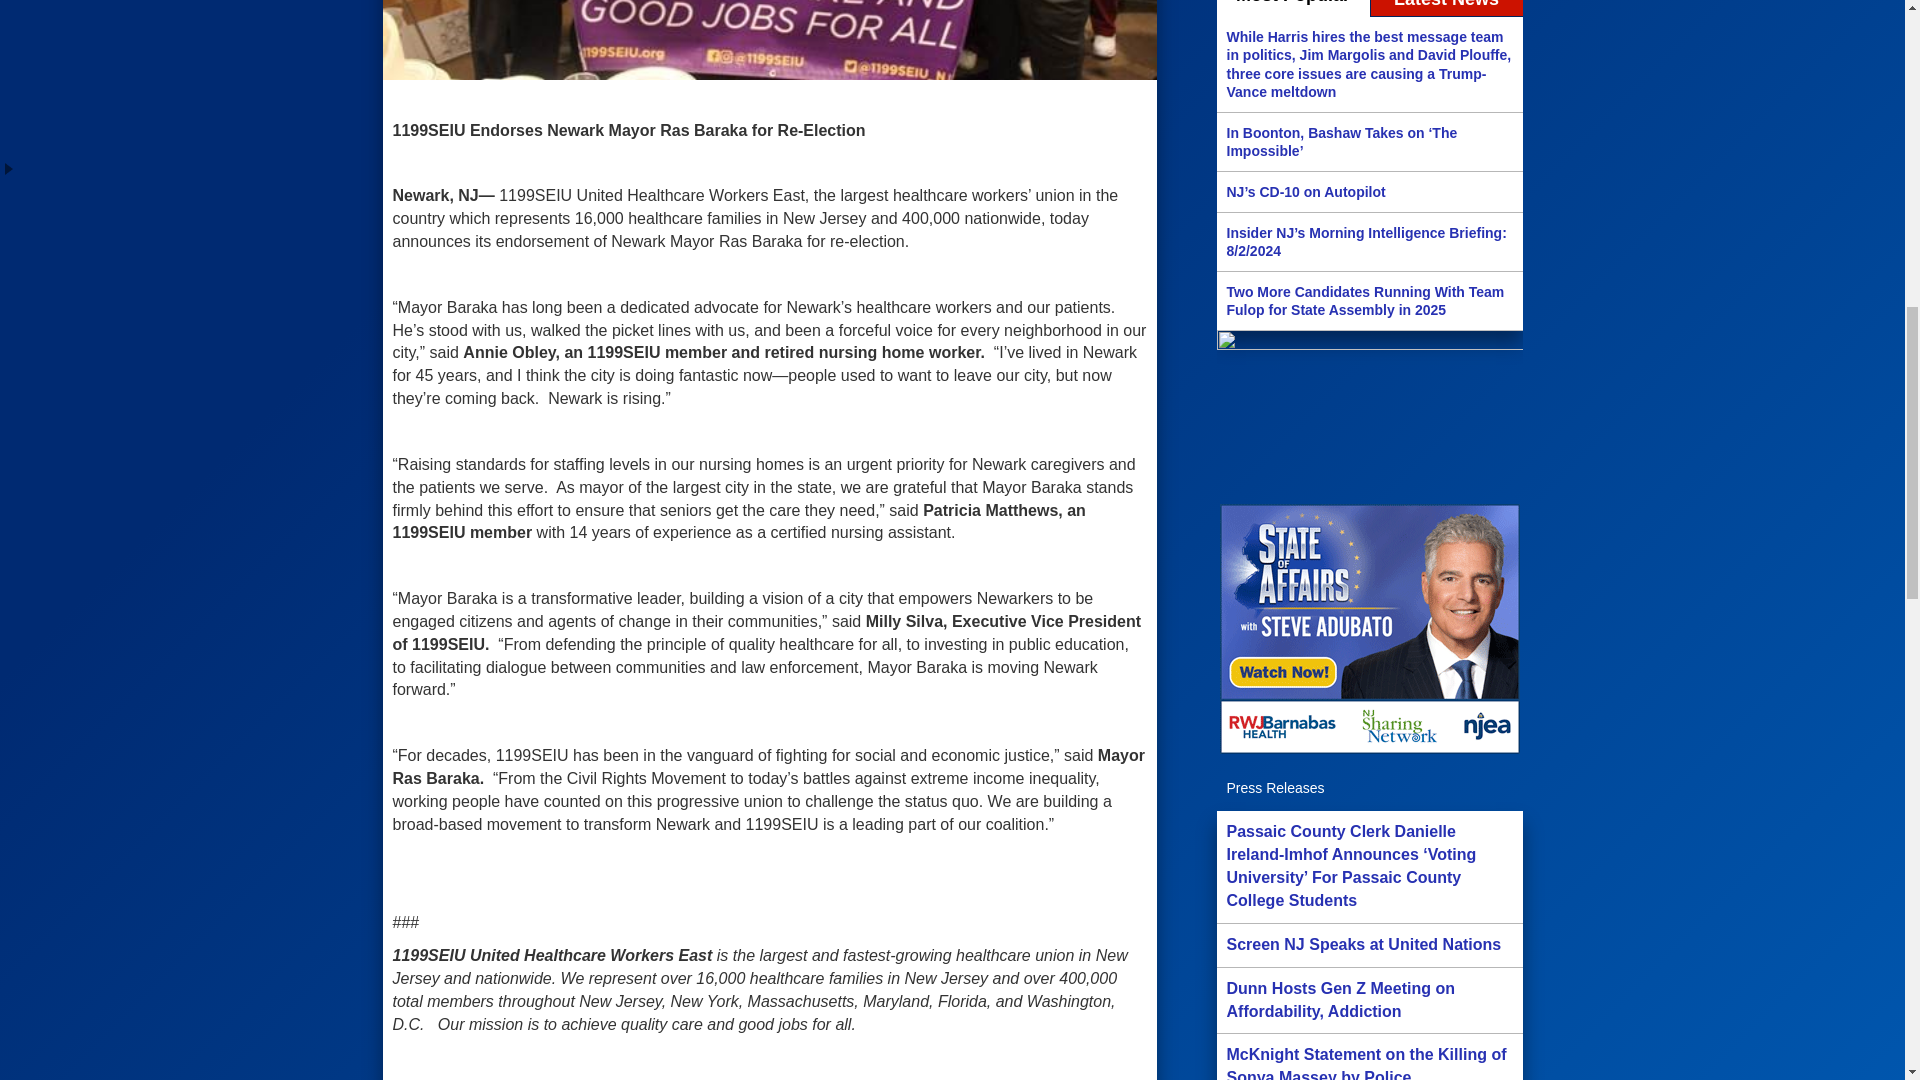 The width and height of the screenshot is (1920, 1080). I want to click on Most Popular, so click(1292, 9).